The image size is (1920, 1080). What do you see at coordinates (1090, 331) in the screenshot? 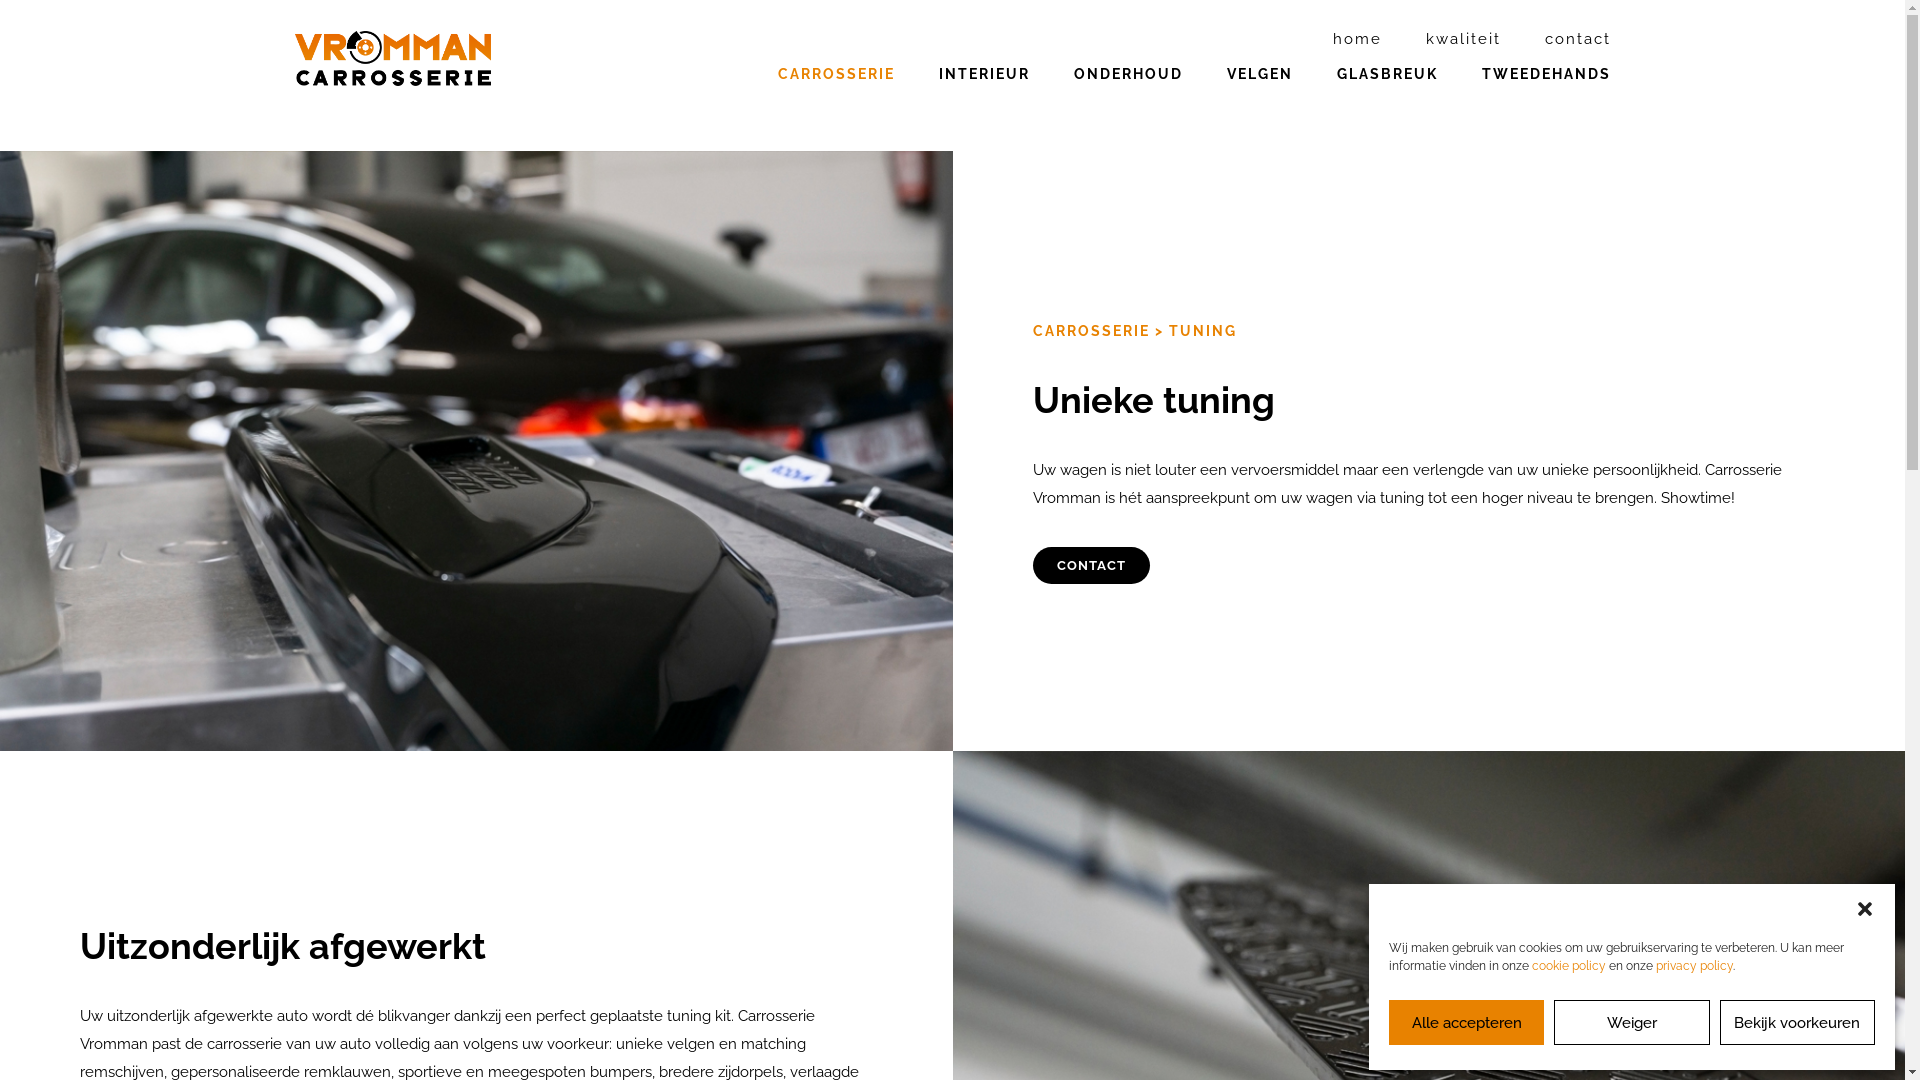
I see `CARROSSERIE` at bounding box center [1090, 331].